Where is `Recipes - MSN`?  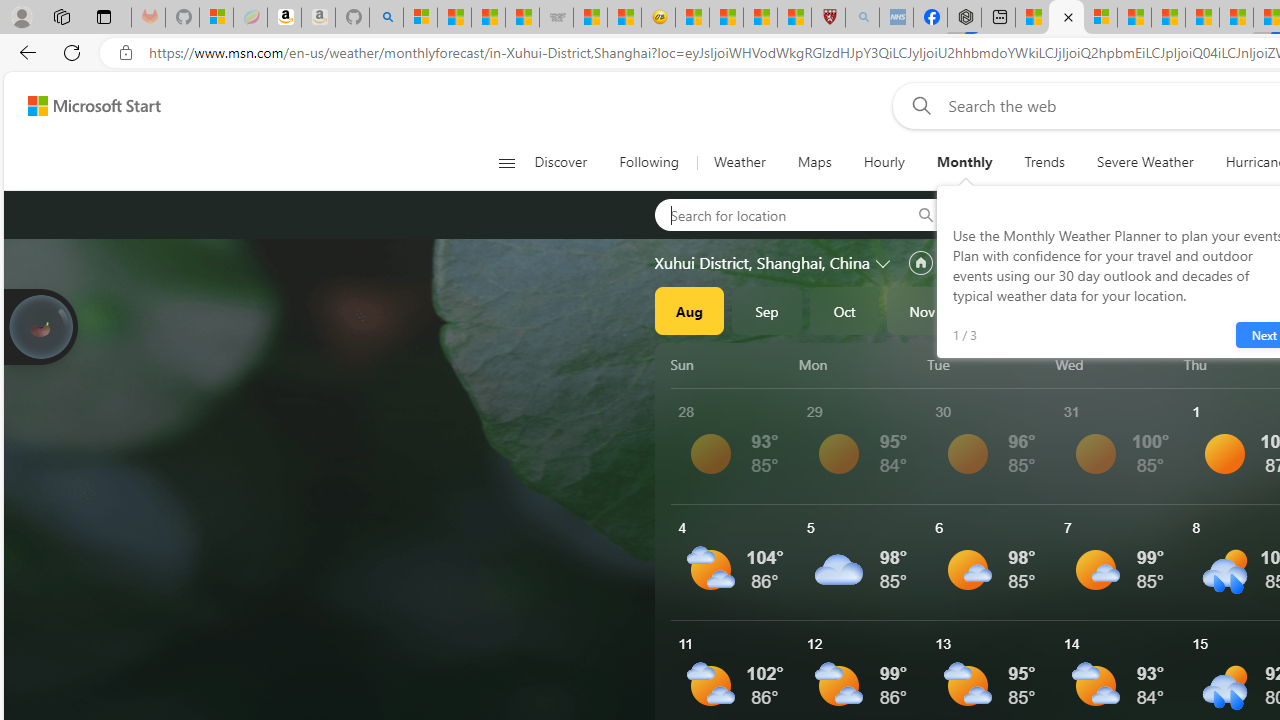 Recipes - MSN is located at coordinates (692, 18).